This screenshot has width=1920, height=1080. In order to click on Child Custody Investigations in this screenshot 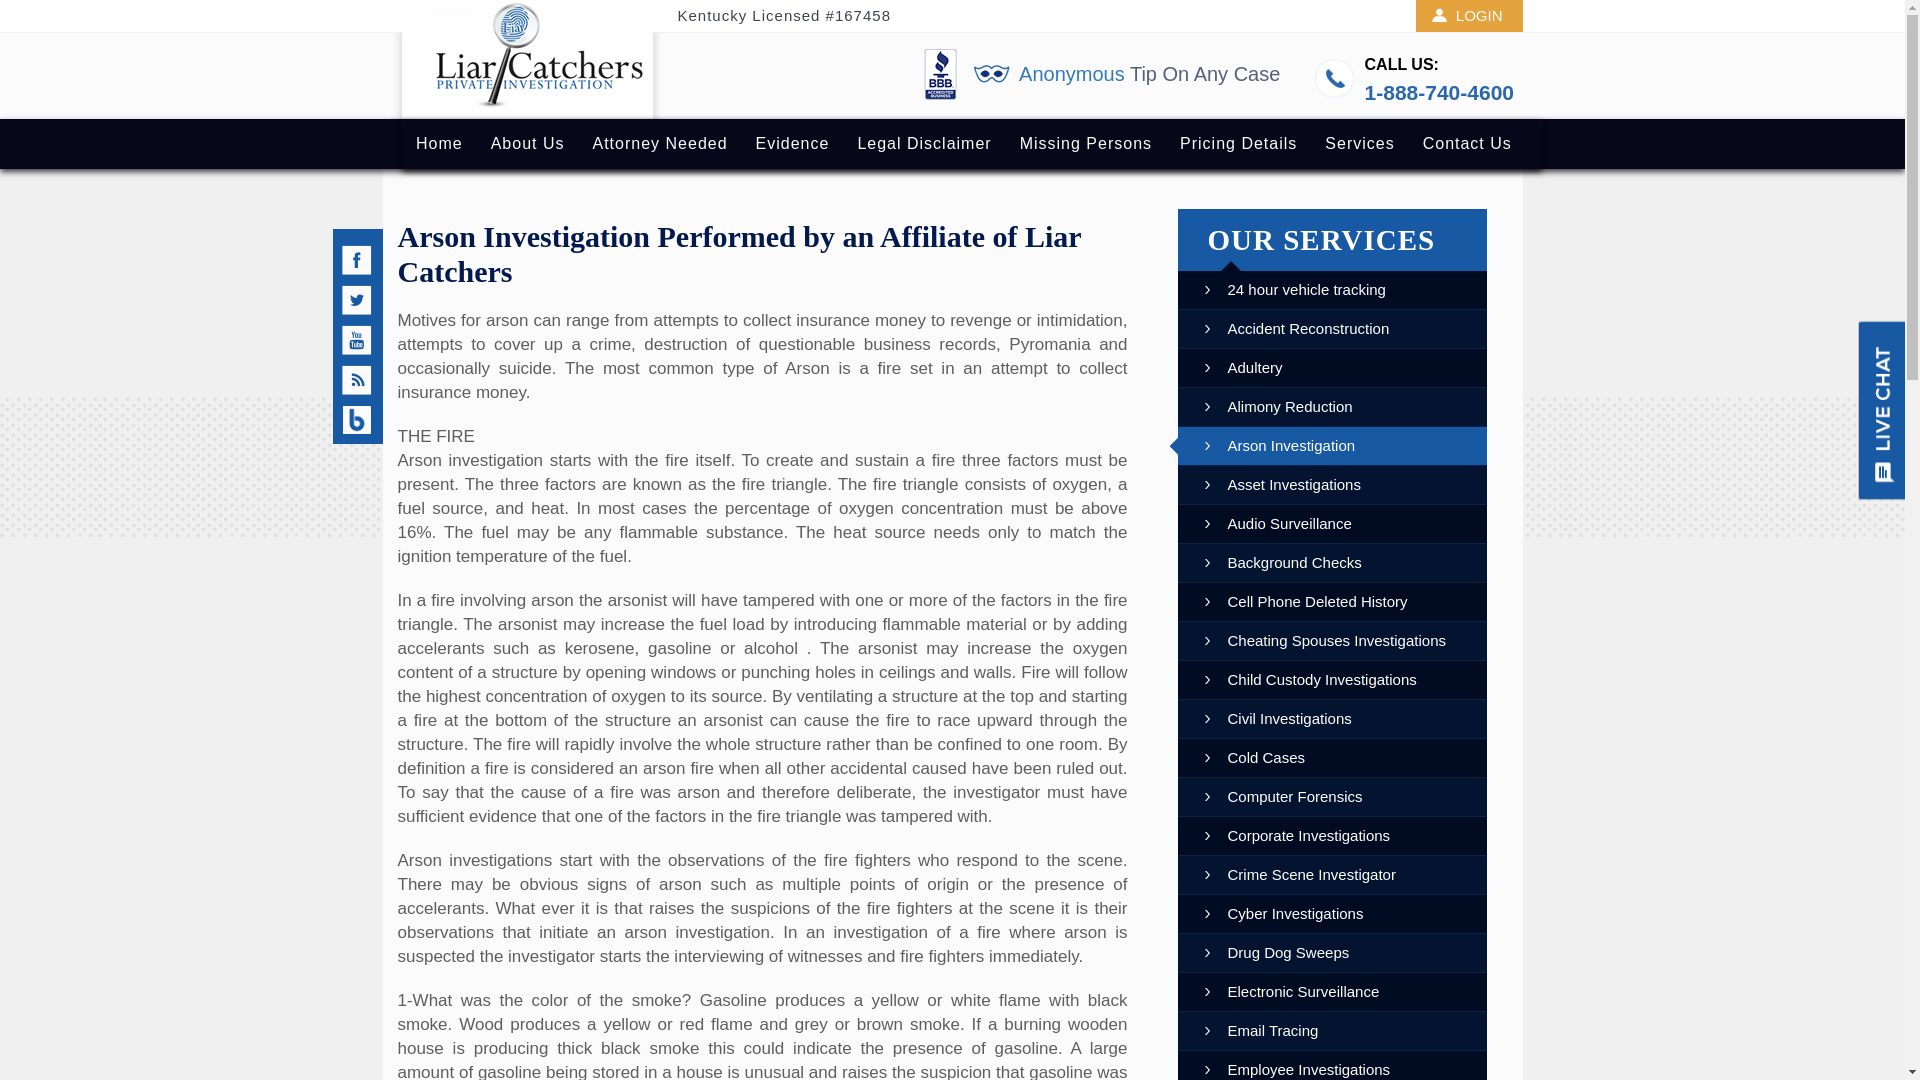, I will do `click(1308, 679)`.